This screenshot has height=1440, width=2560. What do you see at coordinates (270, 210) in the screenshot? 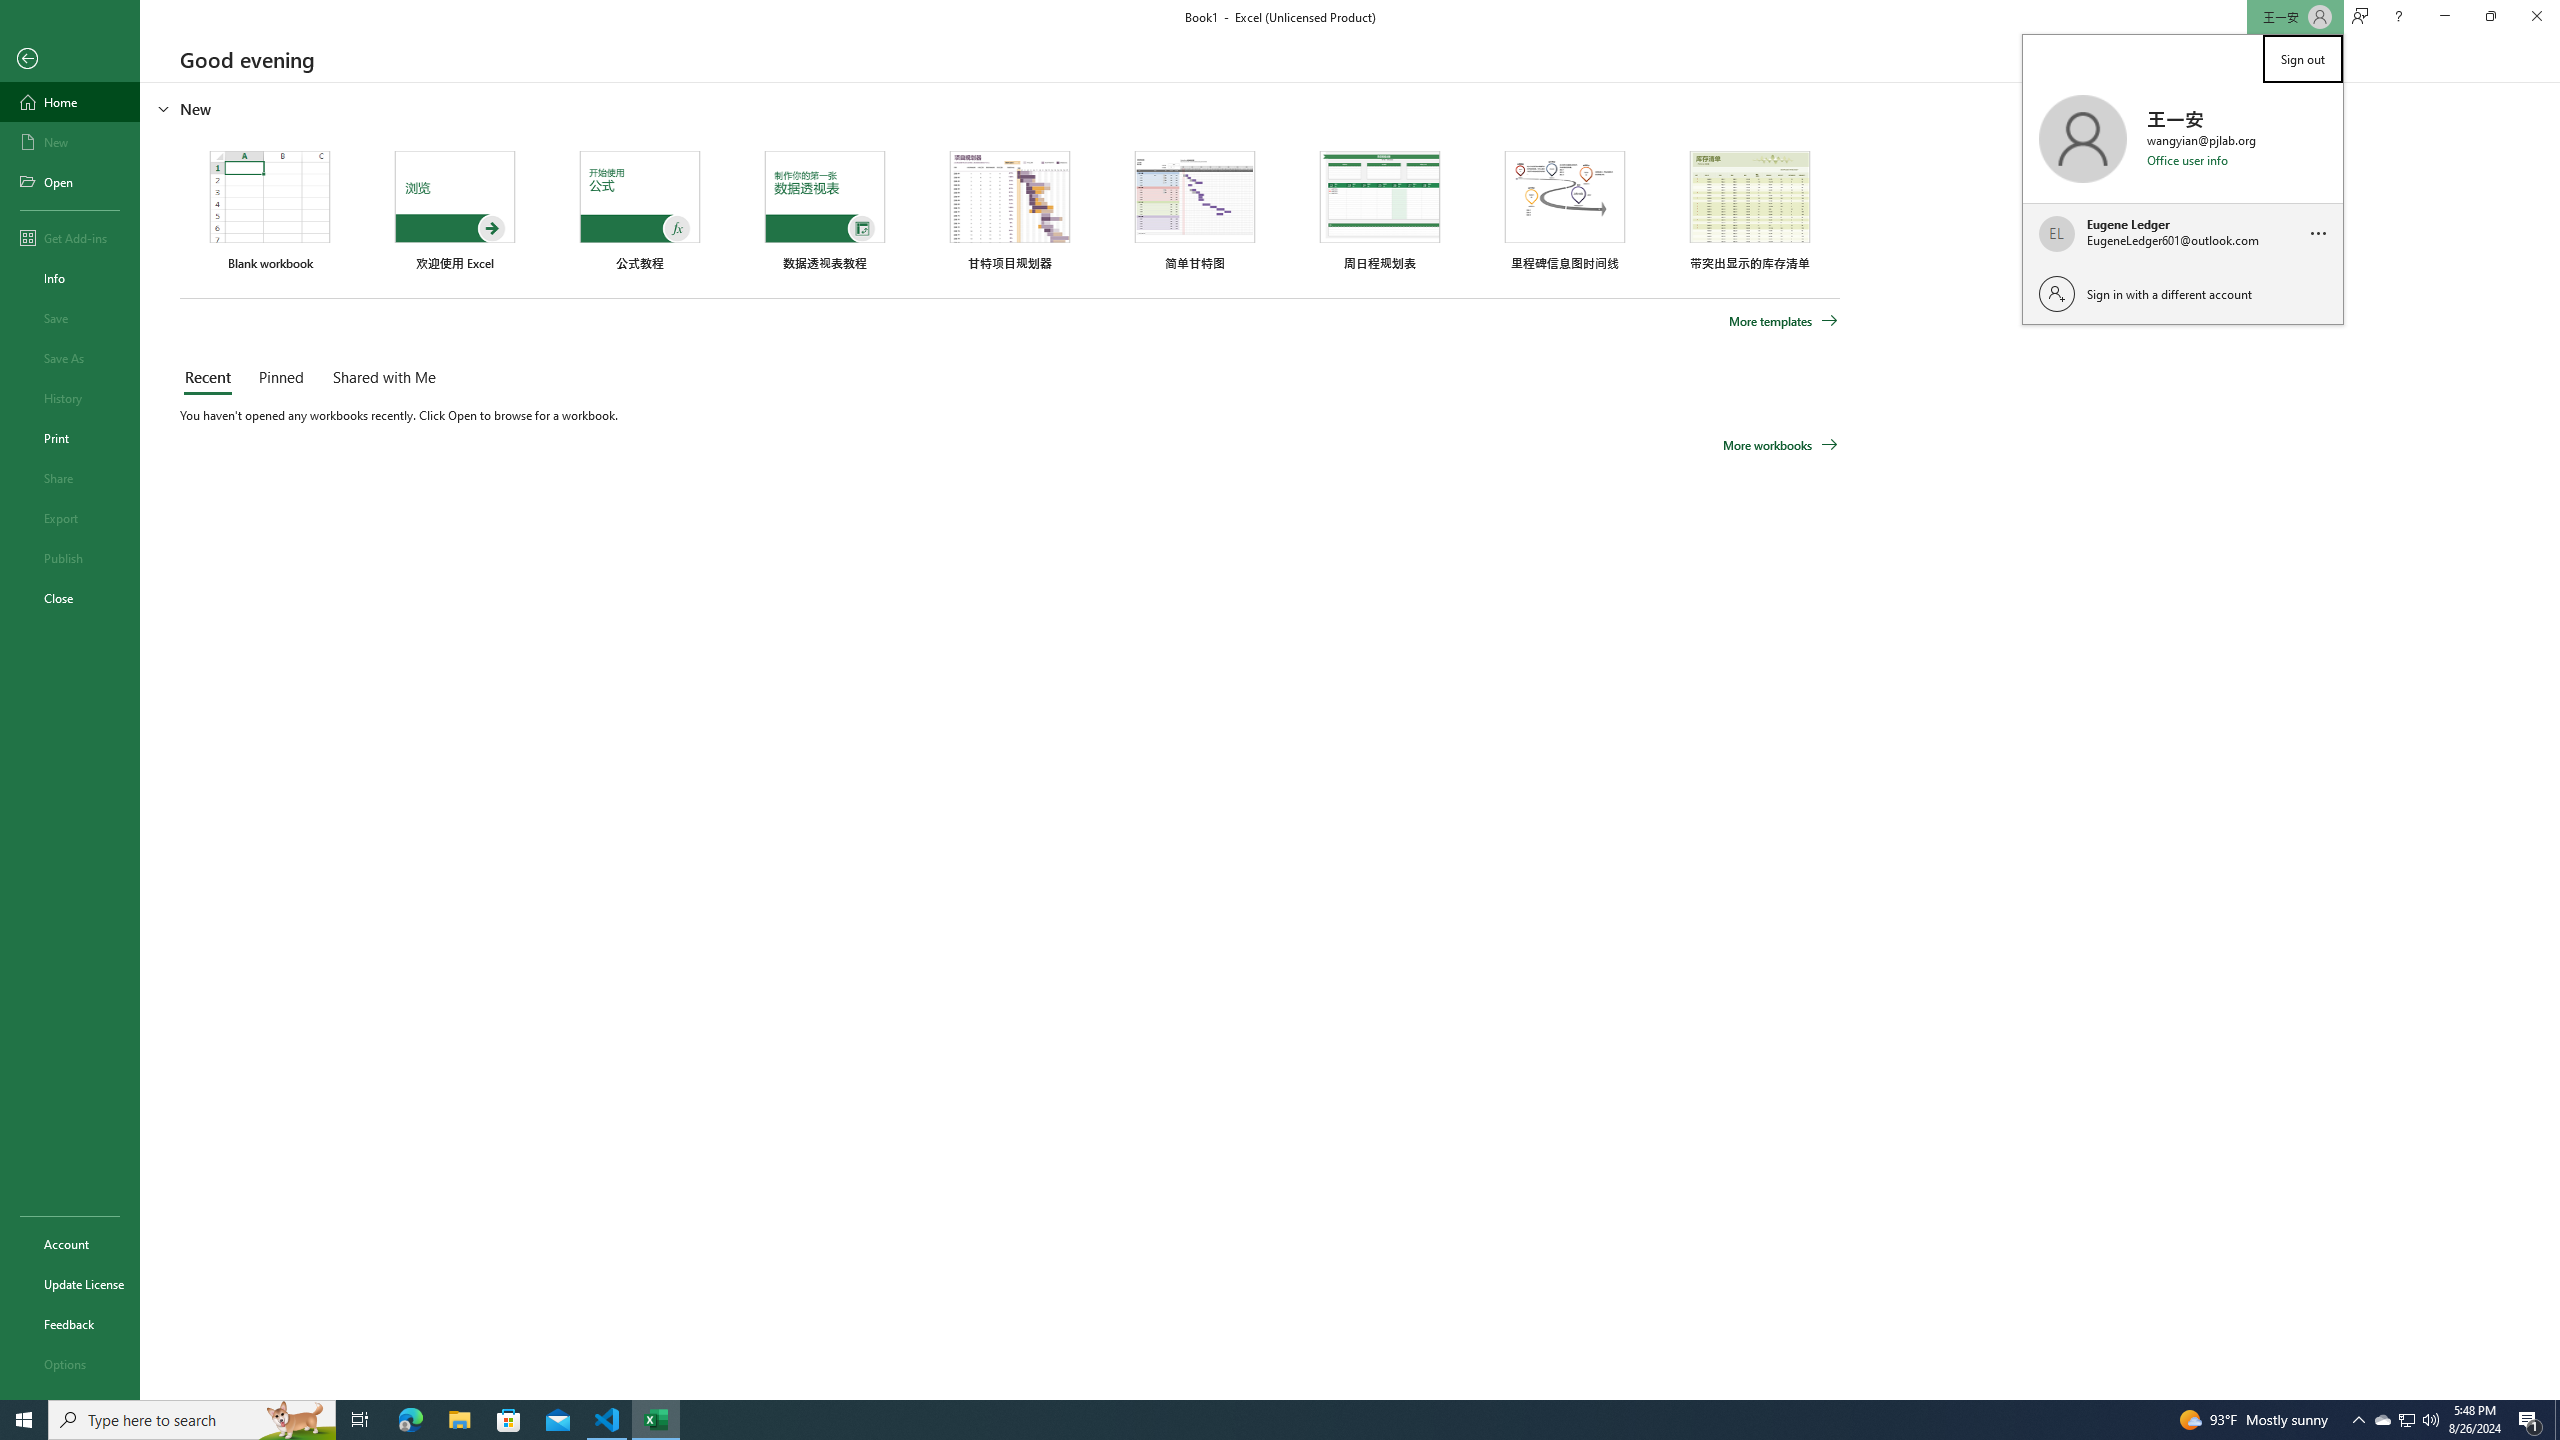
I see `Blank workbook` at bounding box center [270, 210].